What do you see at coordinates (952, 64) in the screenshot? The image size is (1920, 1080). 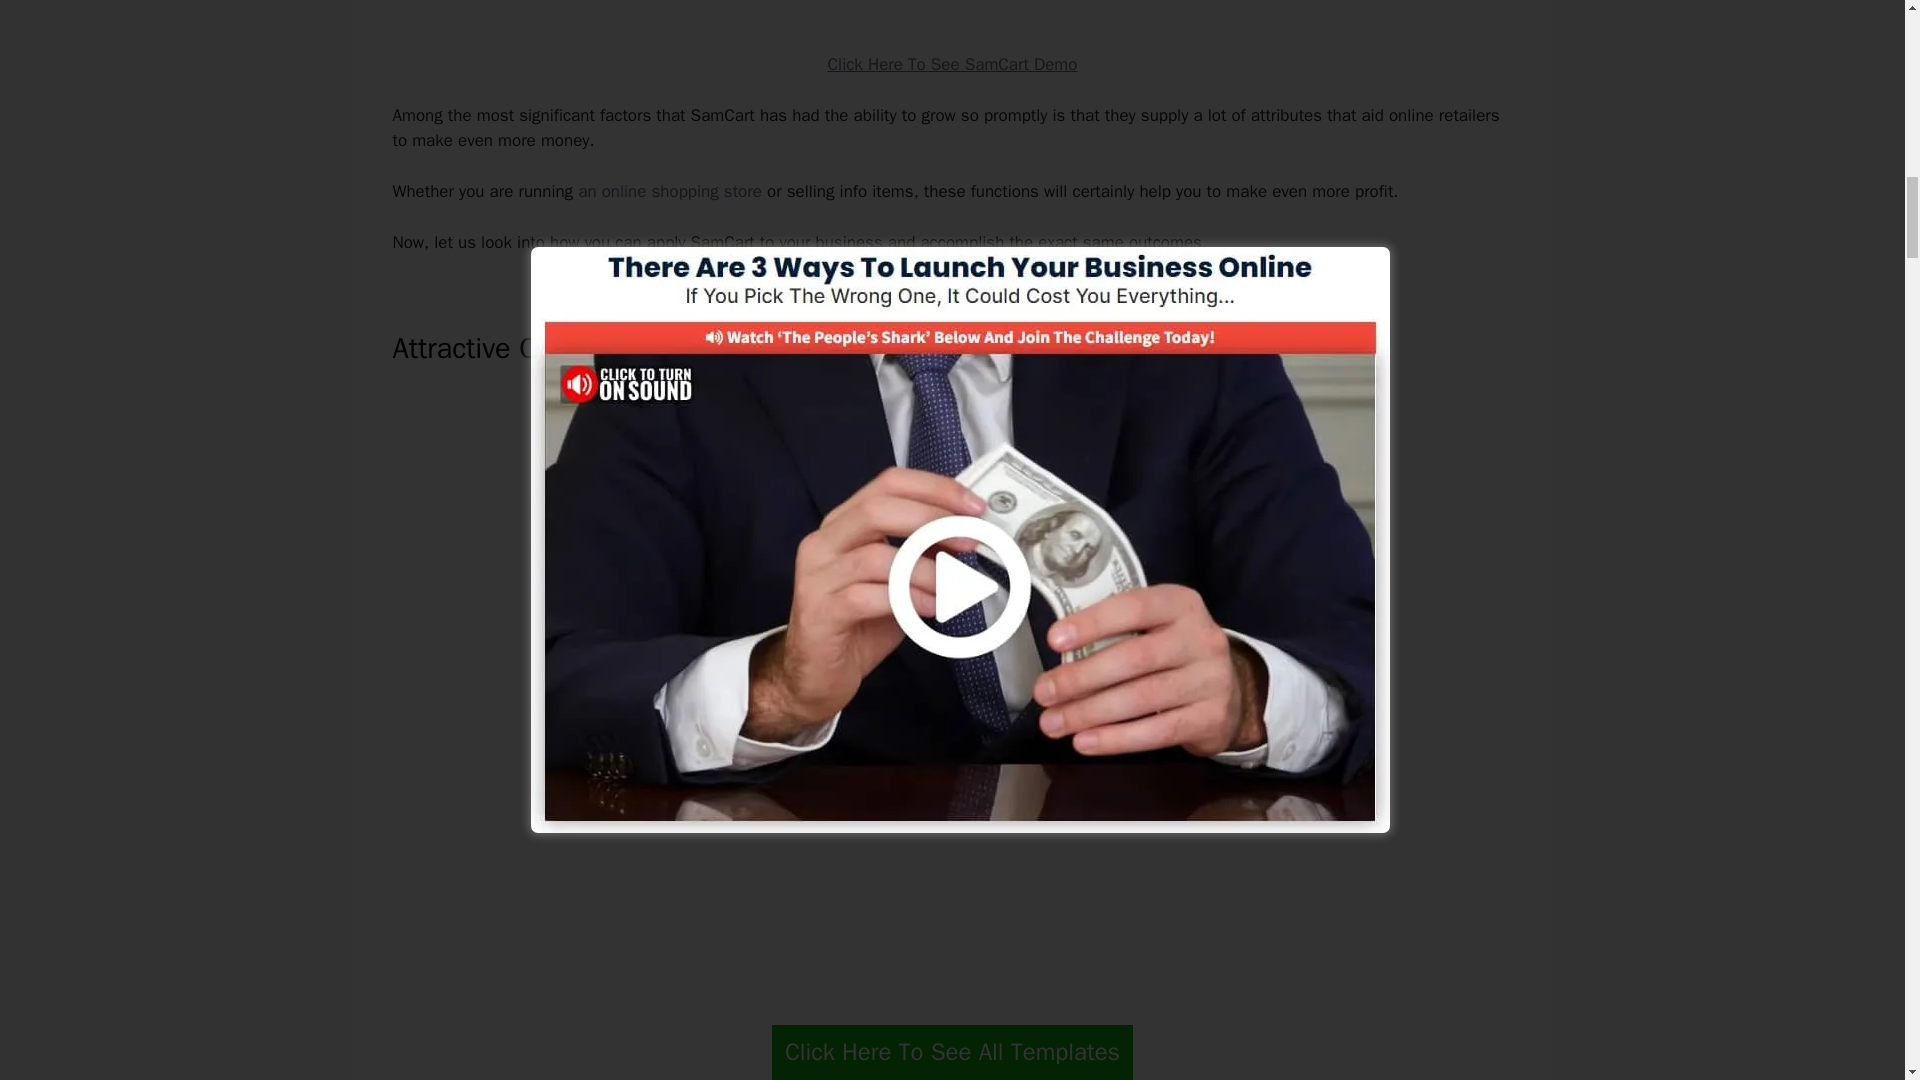 I see `Click Here To See SamCart Demo` at bounding box center [952, 64].